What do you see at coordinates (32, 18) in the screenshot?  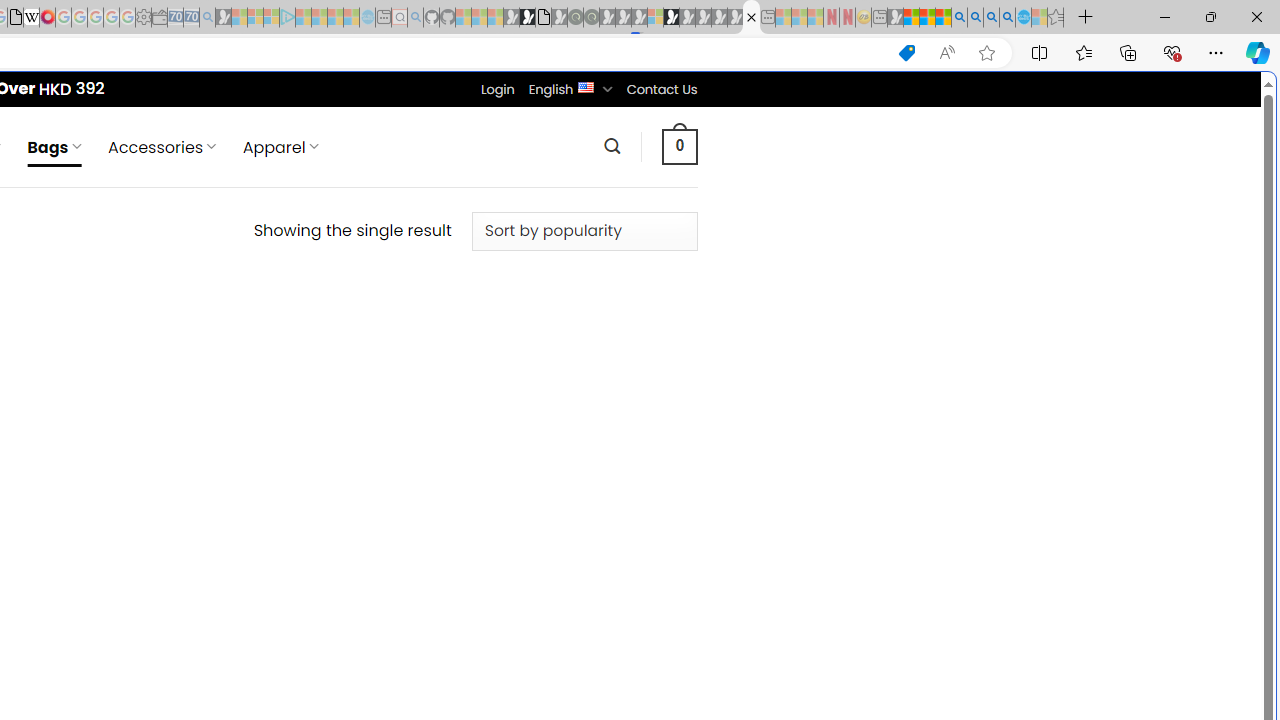 I see `Target page - Wikipedia` at bounding box center [32, 18].